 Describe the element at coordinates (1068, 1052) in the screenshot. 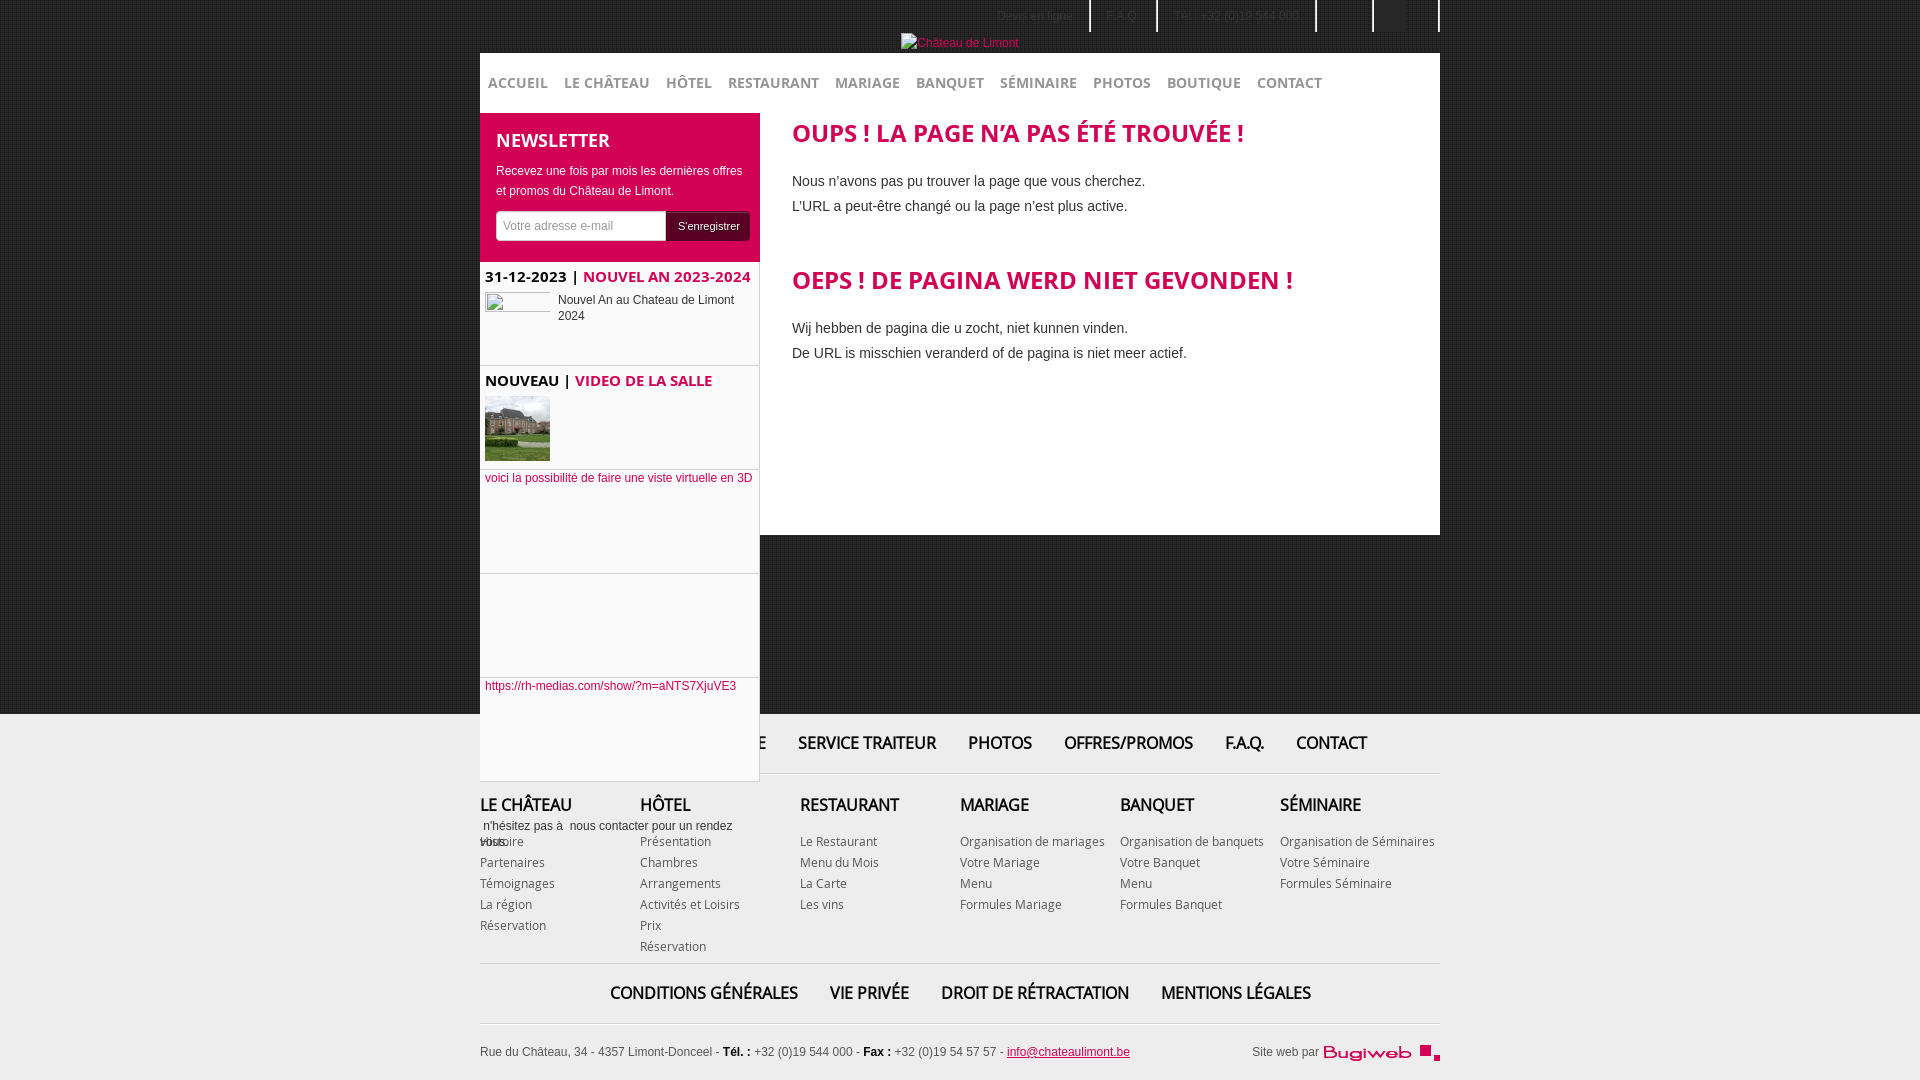

I see `info@chateaulimont.be` at that location.